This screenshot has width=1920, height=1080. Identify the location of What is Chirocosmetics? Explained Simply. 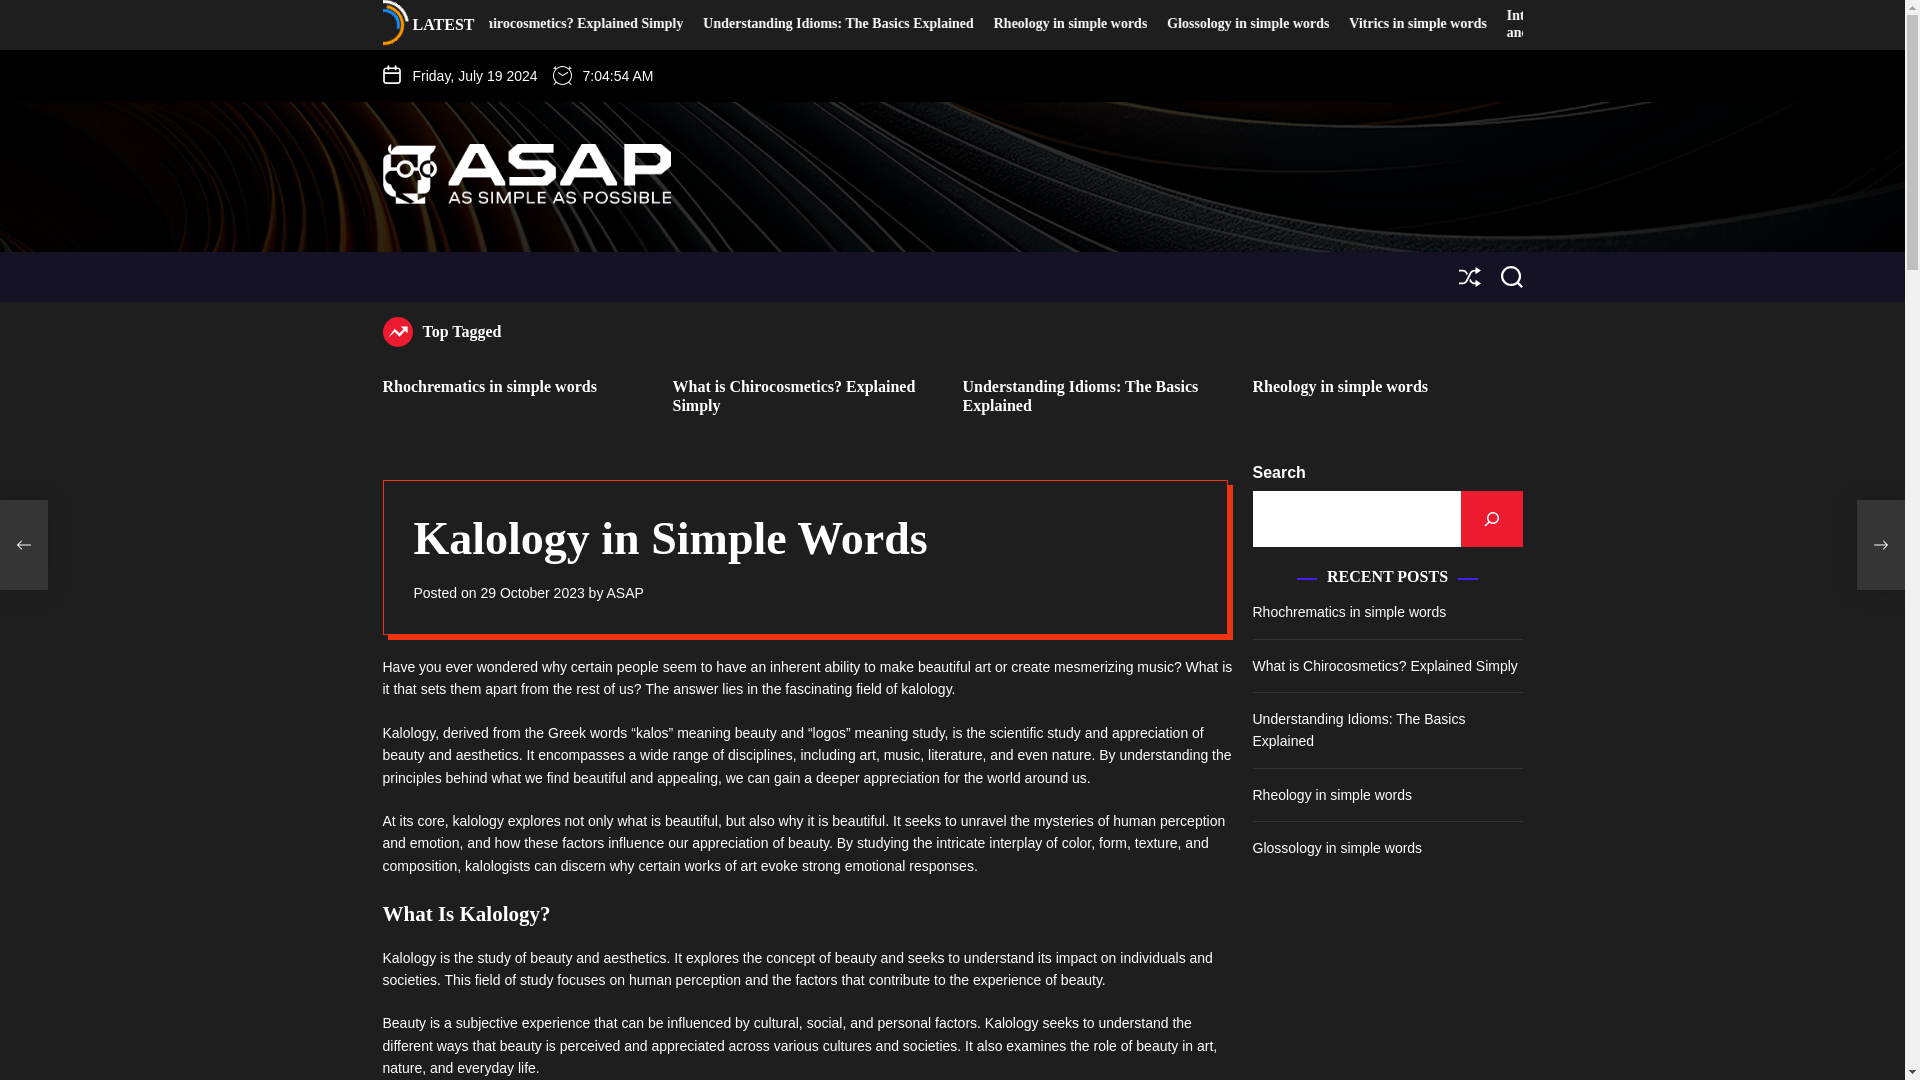
(825, 24).